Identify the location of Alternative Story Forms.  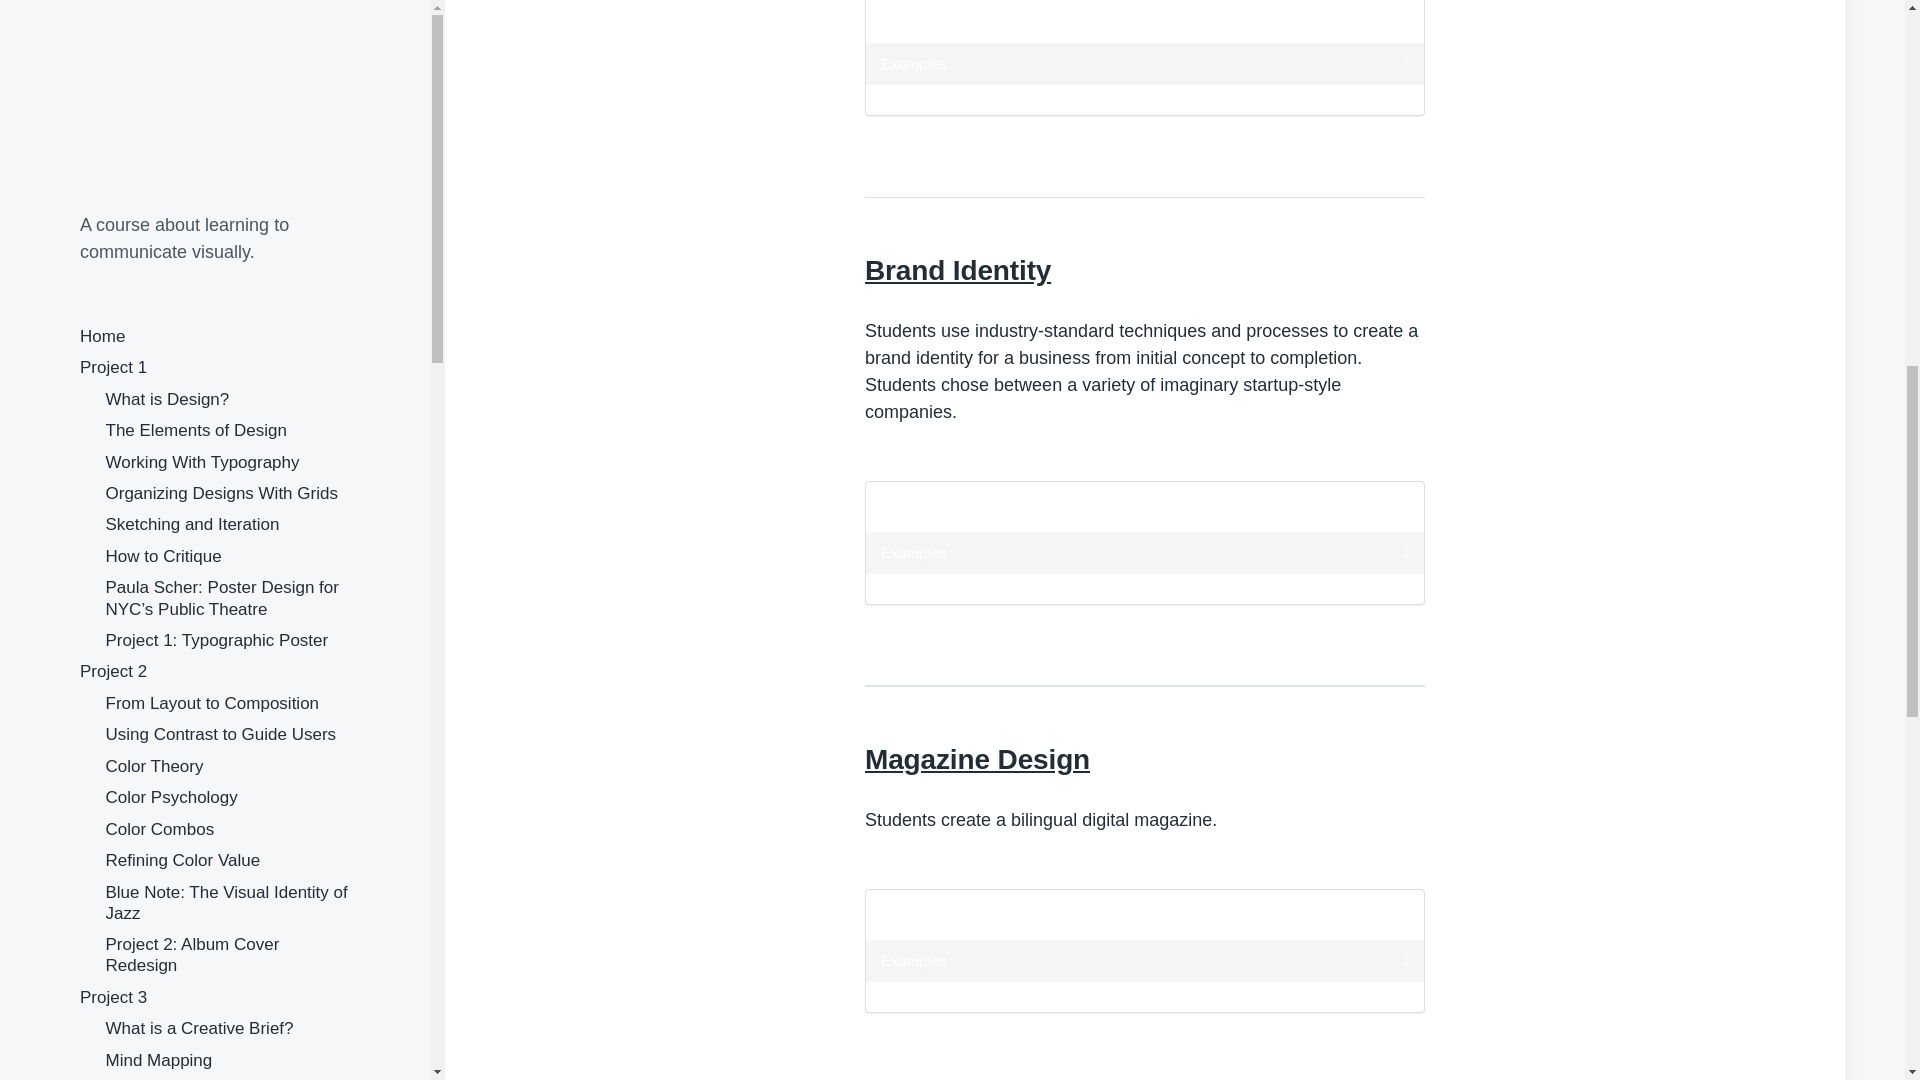
(194, 462).